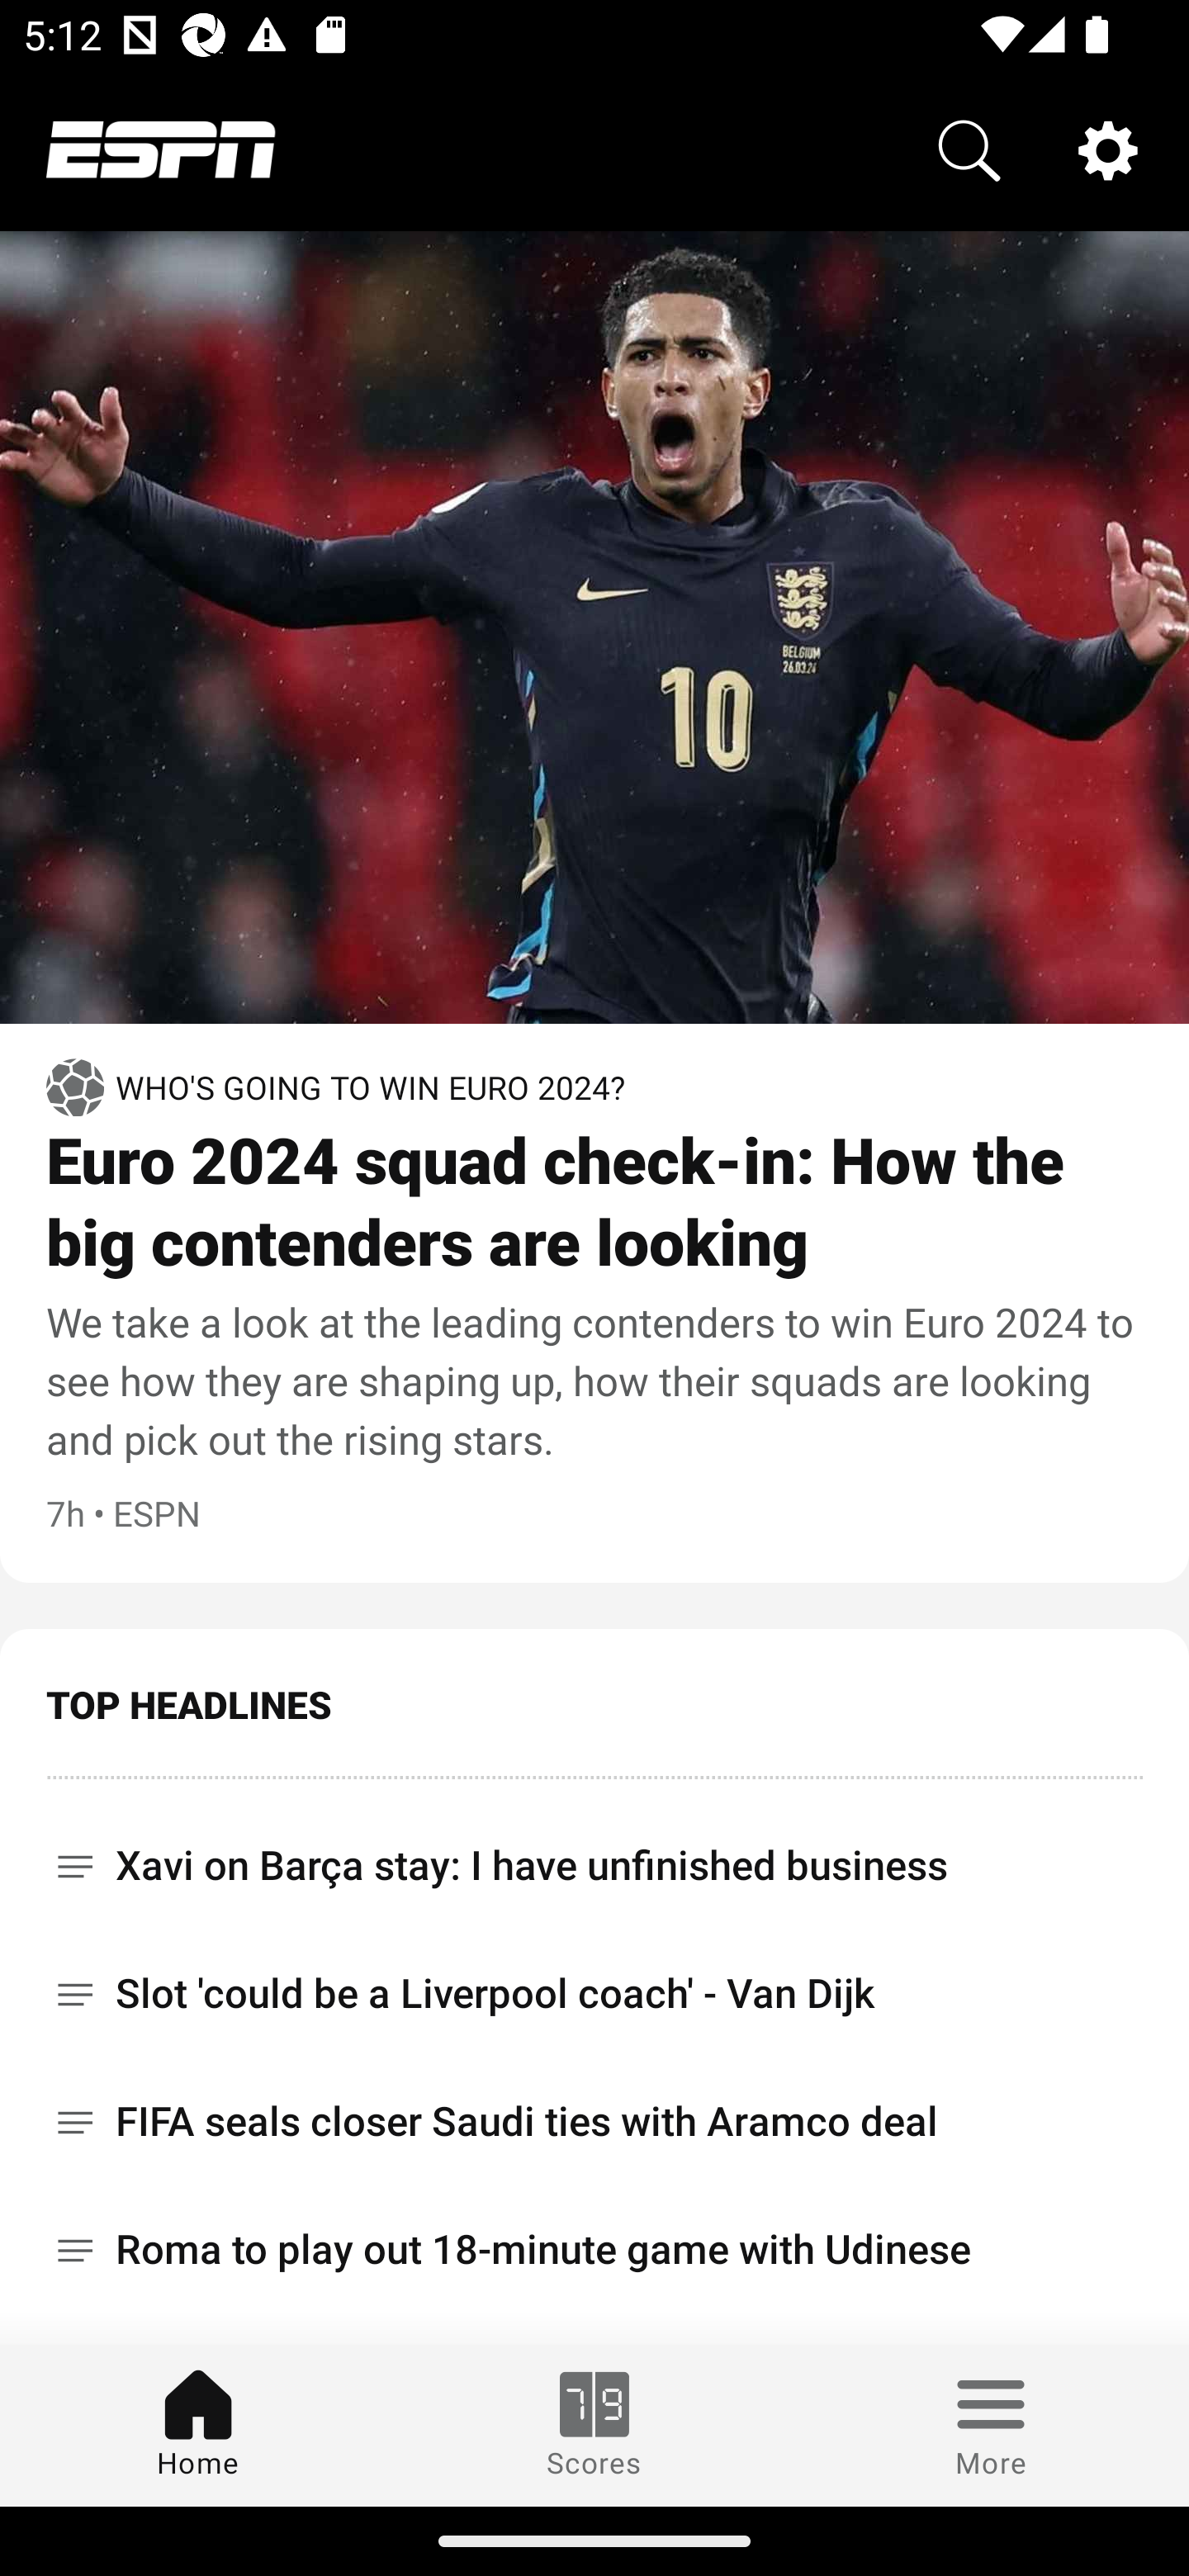 This screenshot has height=2576, width=1189. I want to click on Settings, so click(1108, 149).